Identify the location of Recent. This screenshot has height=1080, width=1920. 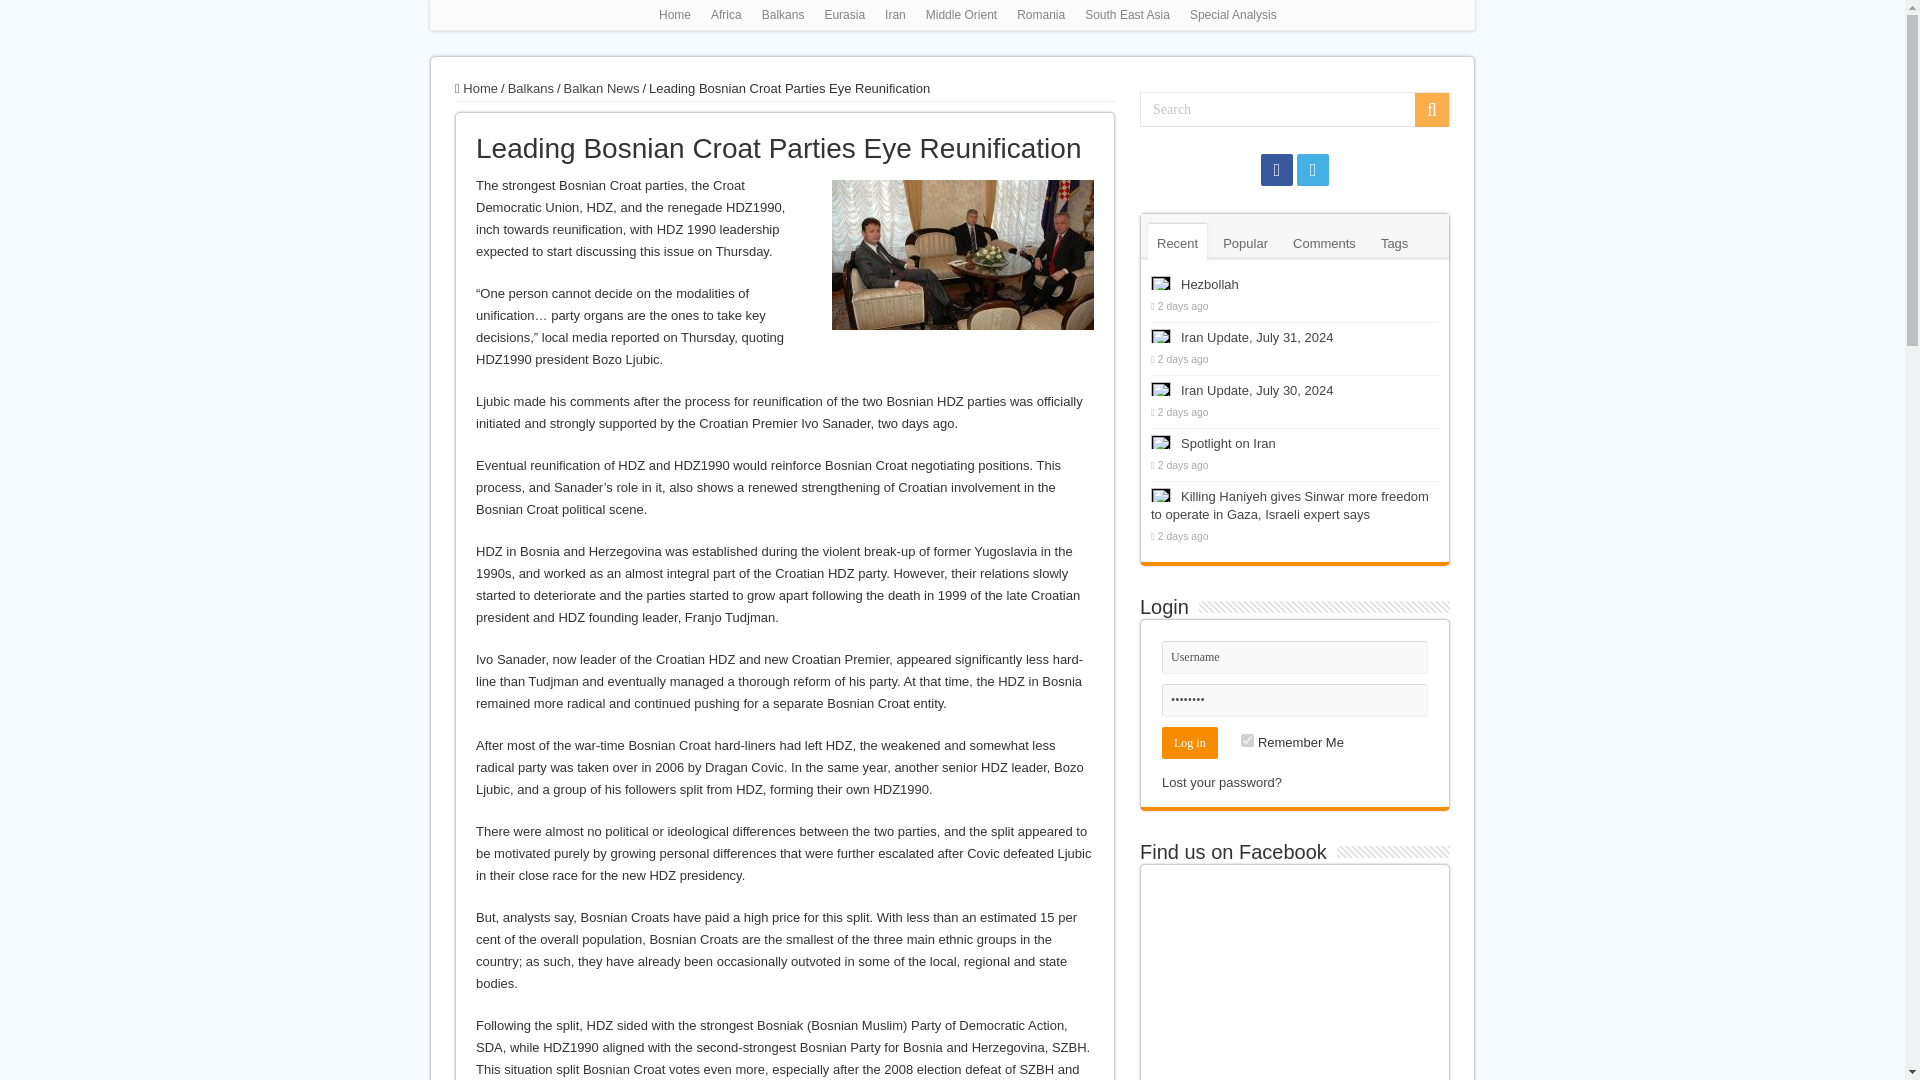
(1178, 242).